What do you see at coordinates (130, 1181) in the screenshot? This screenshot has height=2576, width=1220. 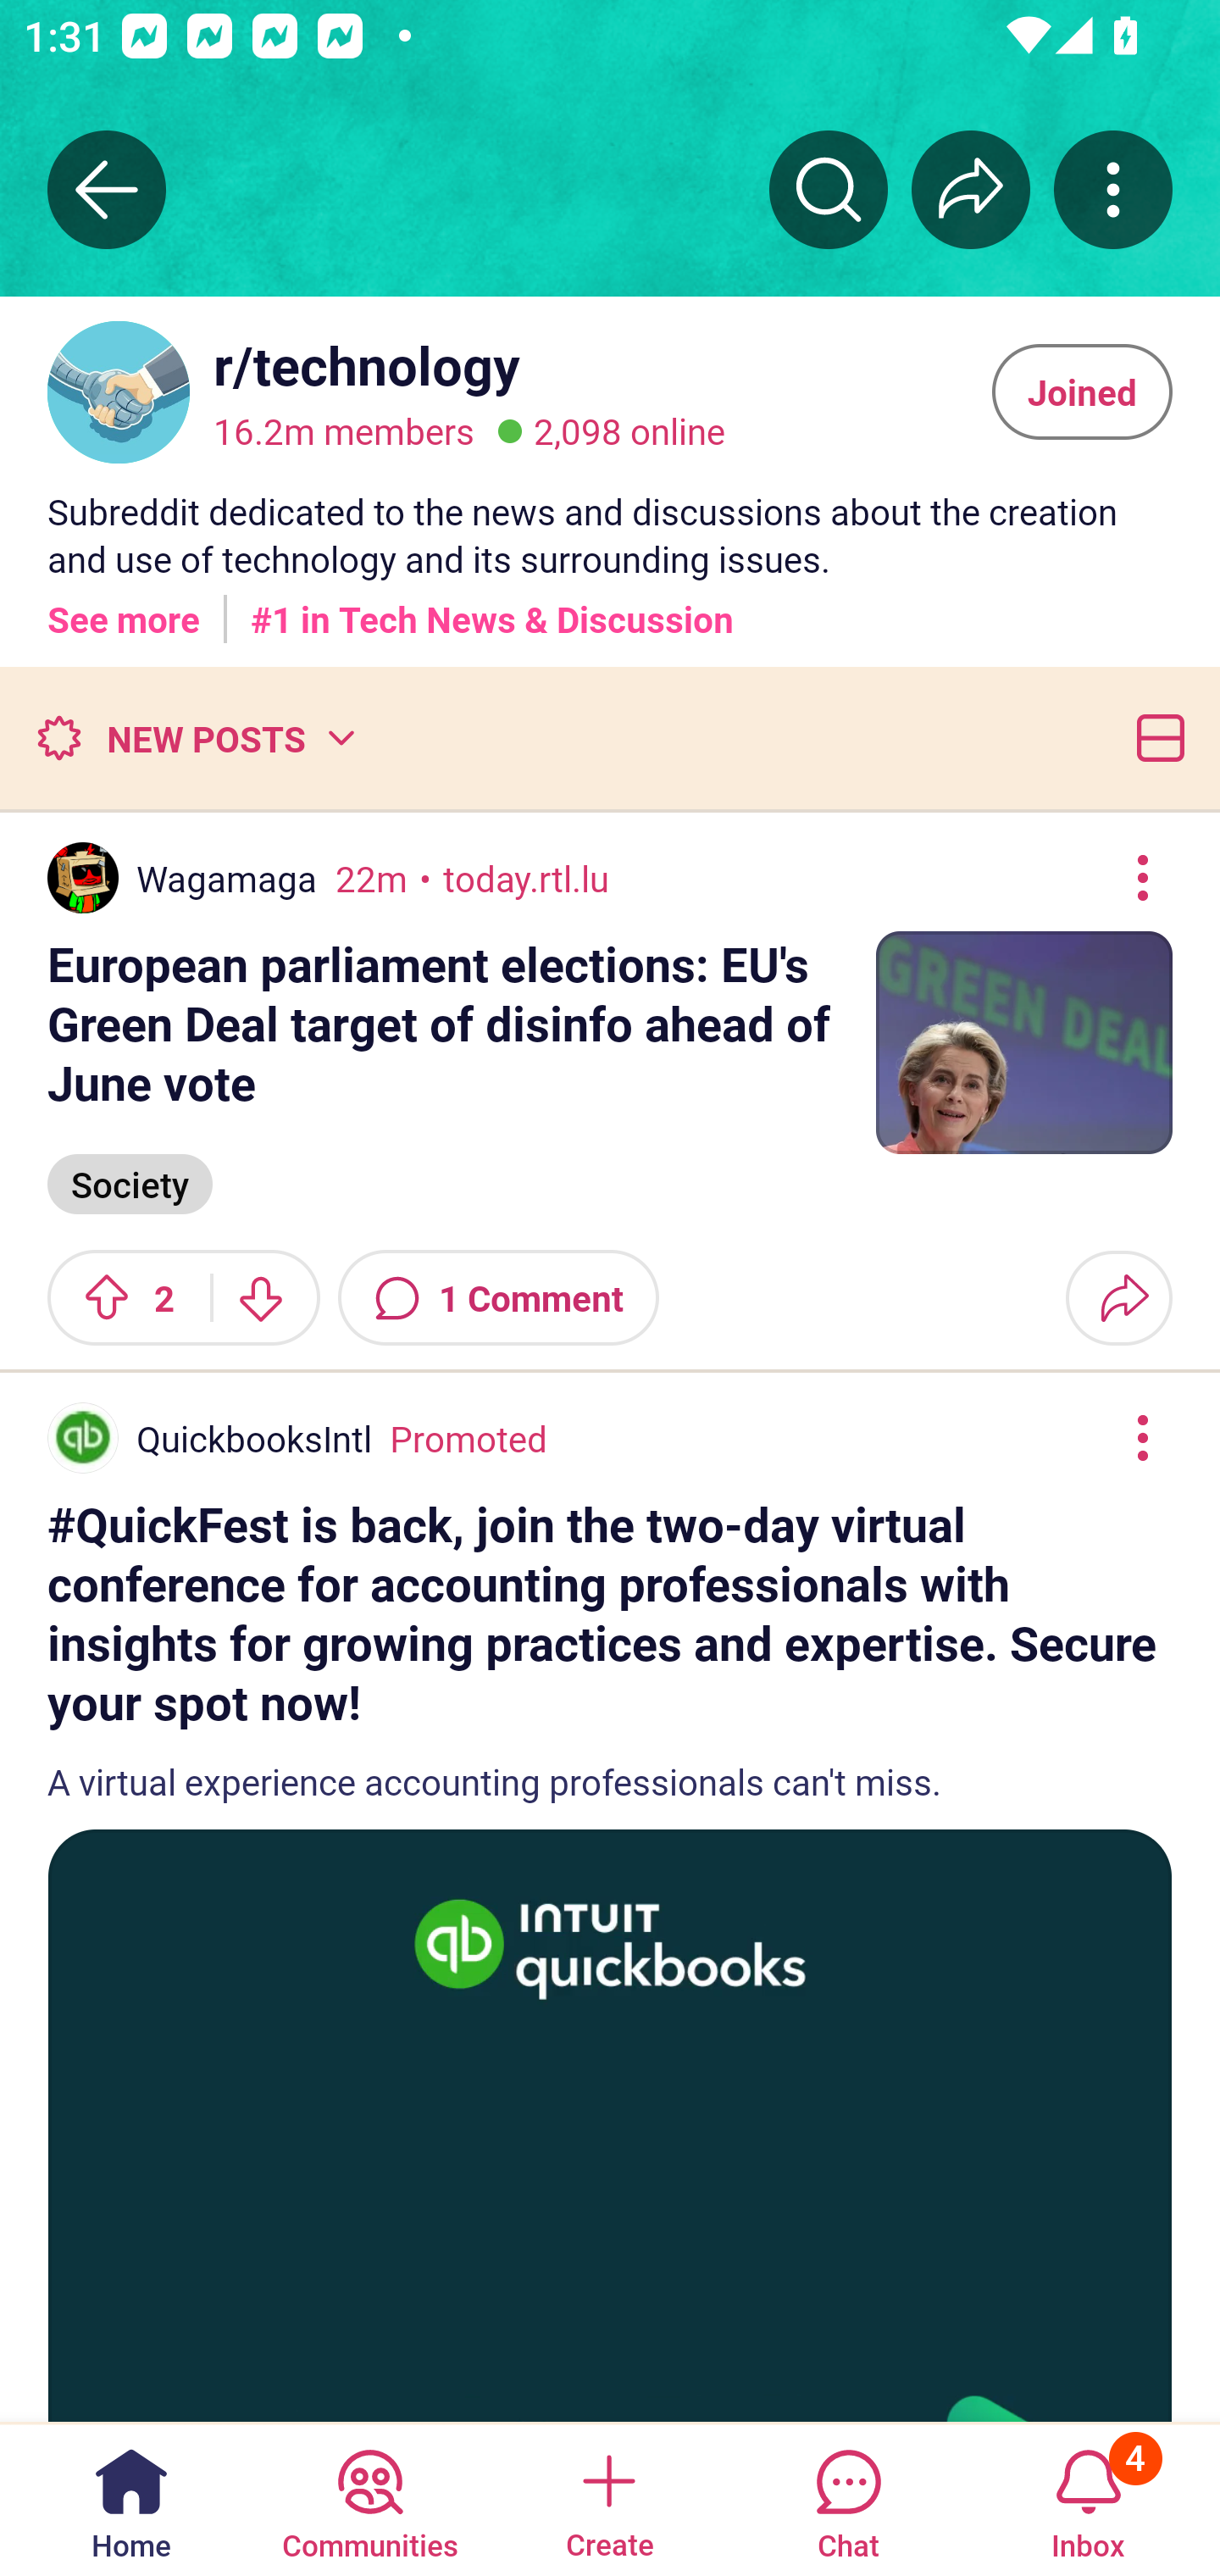 I see `Society` at bounding box center [130, 1181].